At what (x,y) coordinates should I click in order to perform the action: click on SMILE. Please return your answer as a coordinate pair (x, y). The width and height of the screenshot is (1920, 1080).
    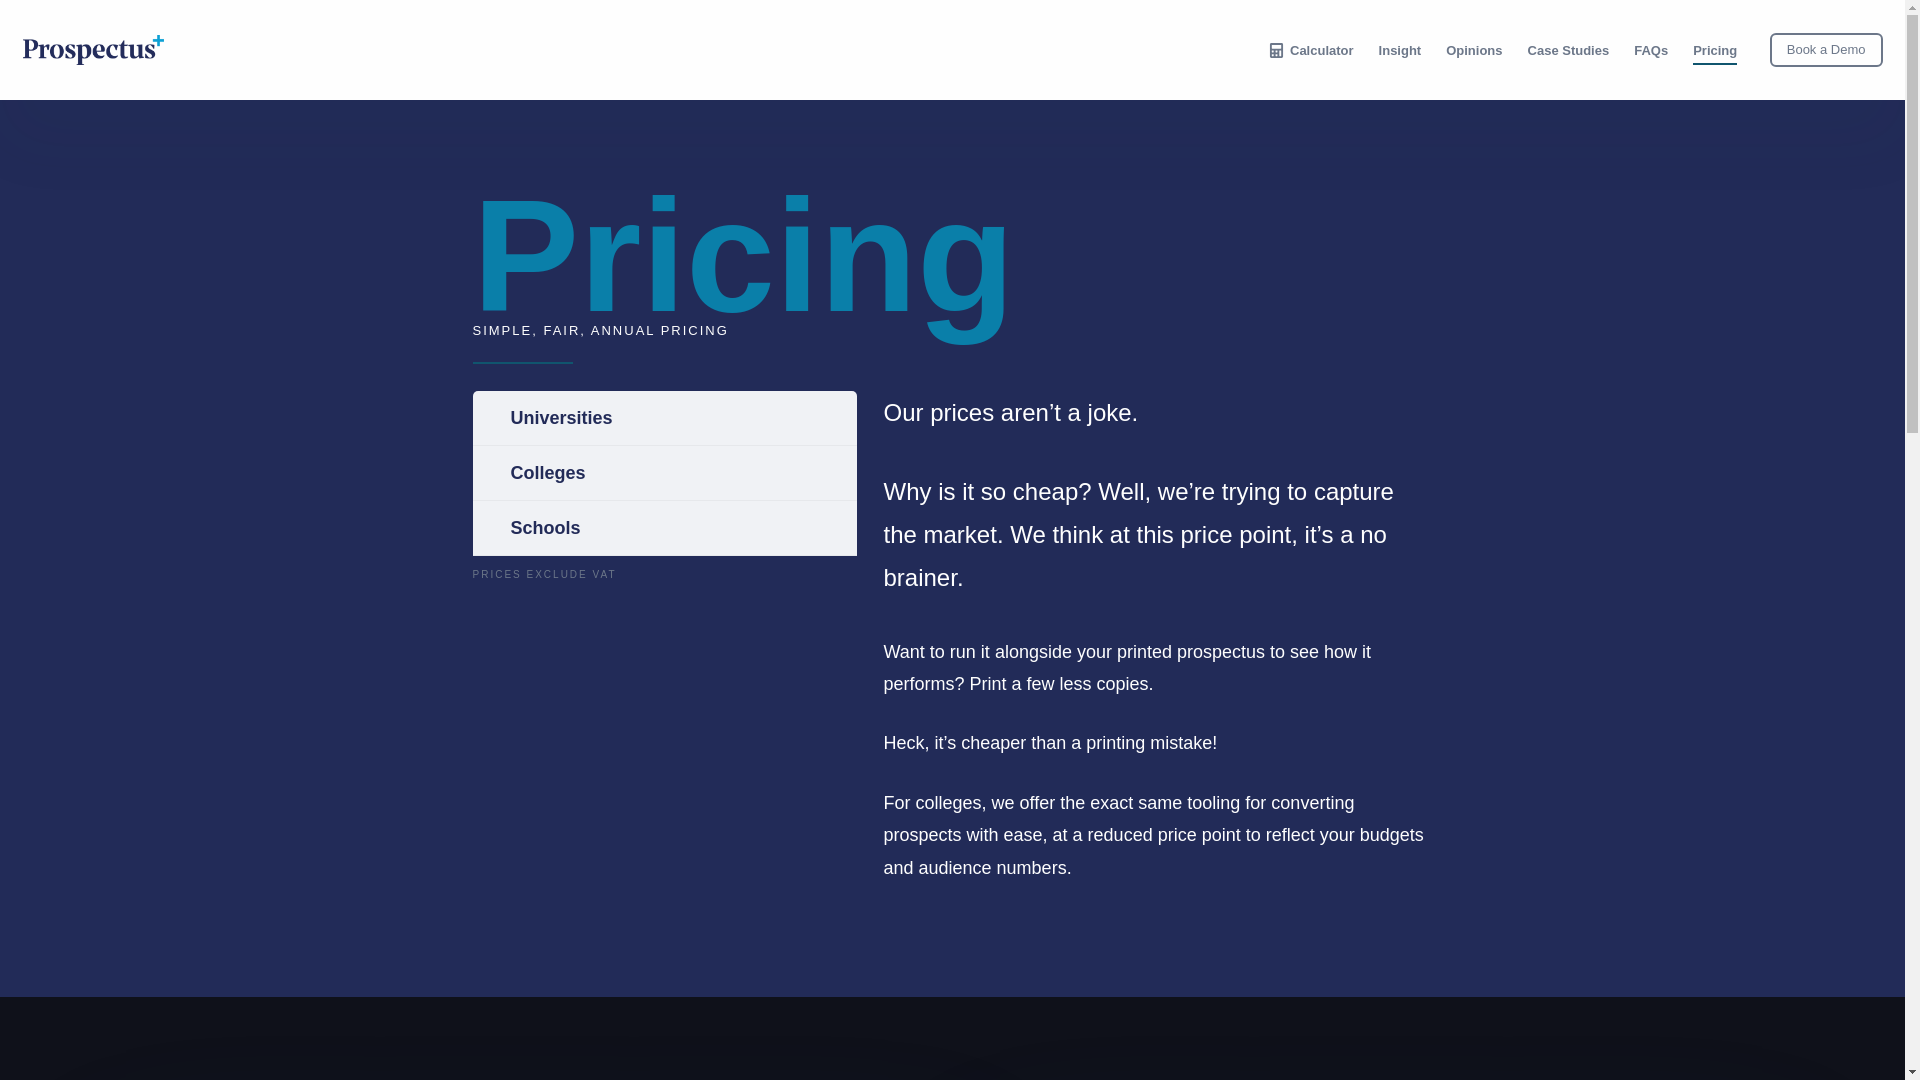
    Looking at the image, I should click on (188, 936).